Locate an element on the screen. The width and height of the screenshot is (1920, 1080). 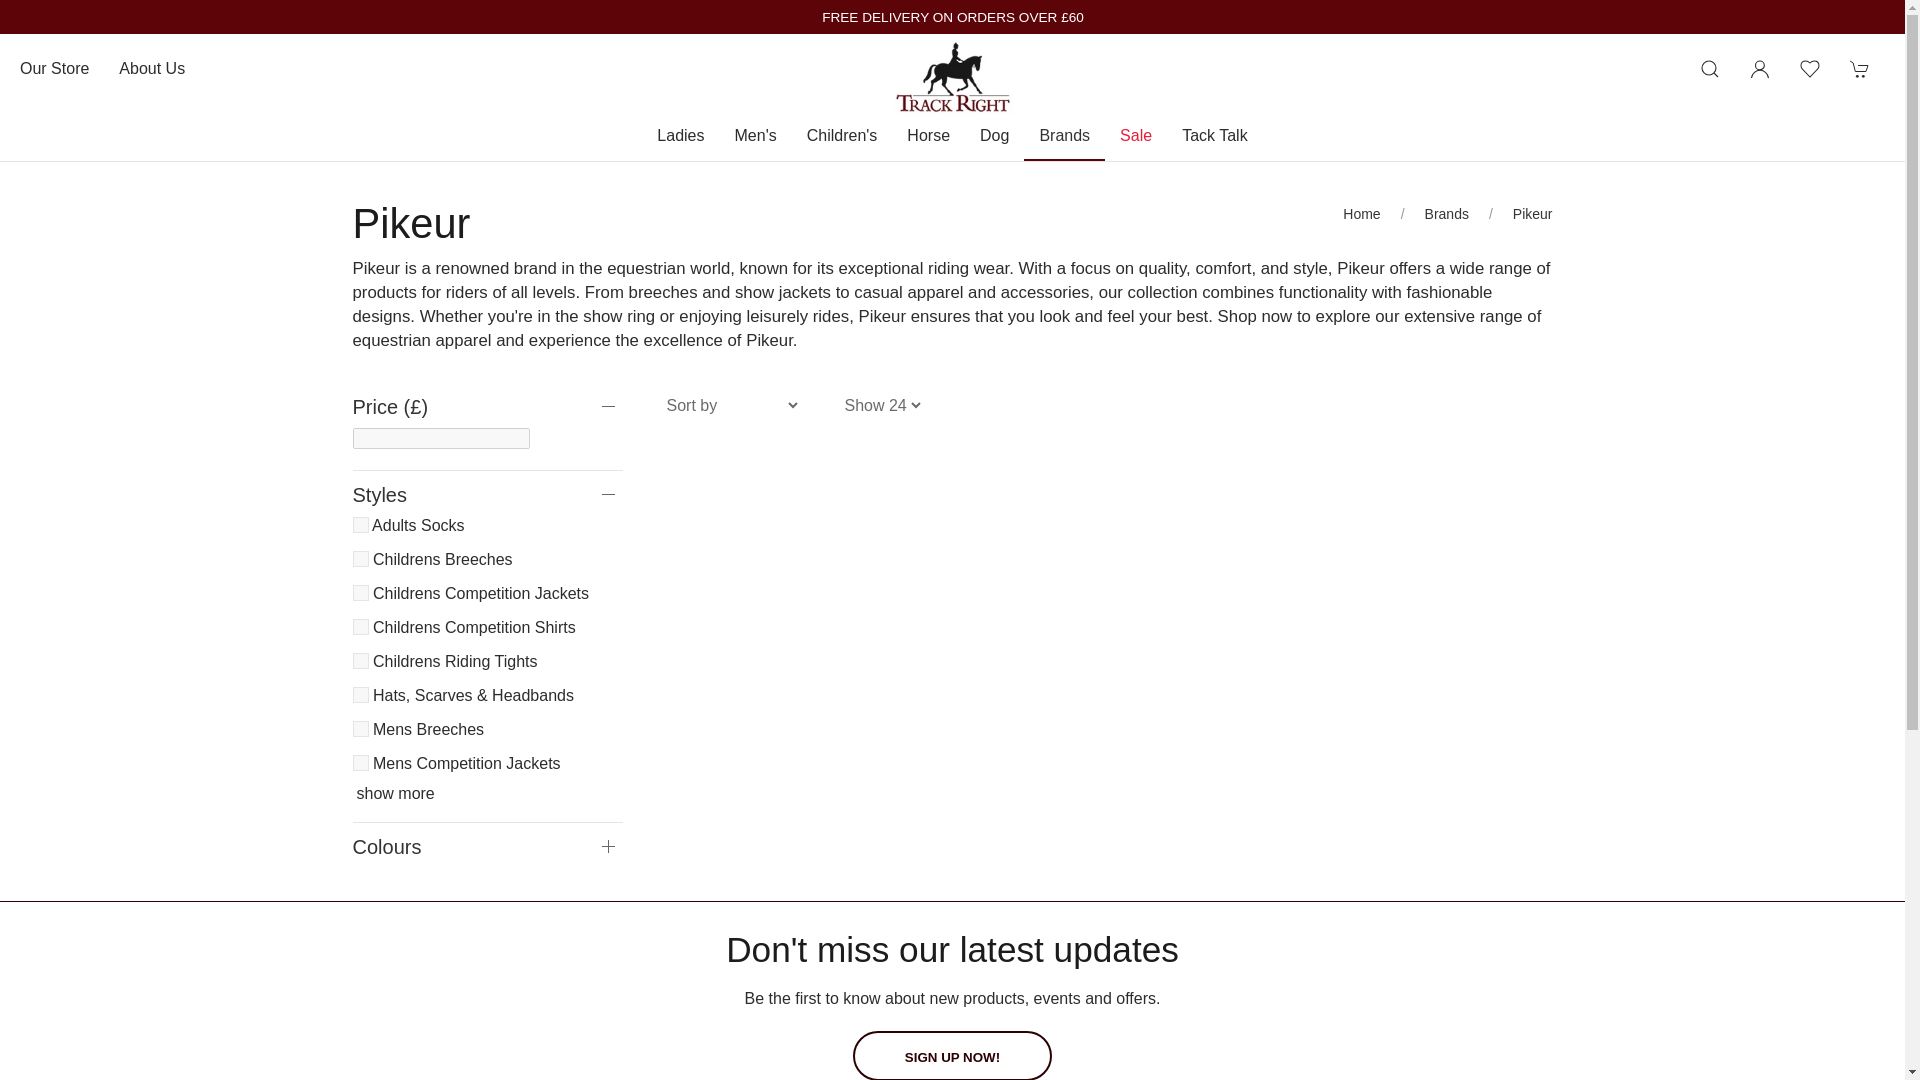
Childrens Competition Jackets is located at coordinates (360, 592).